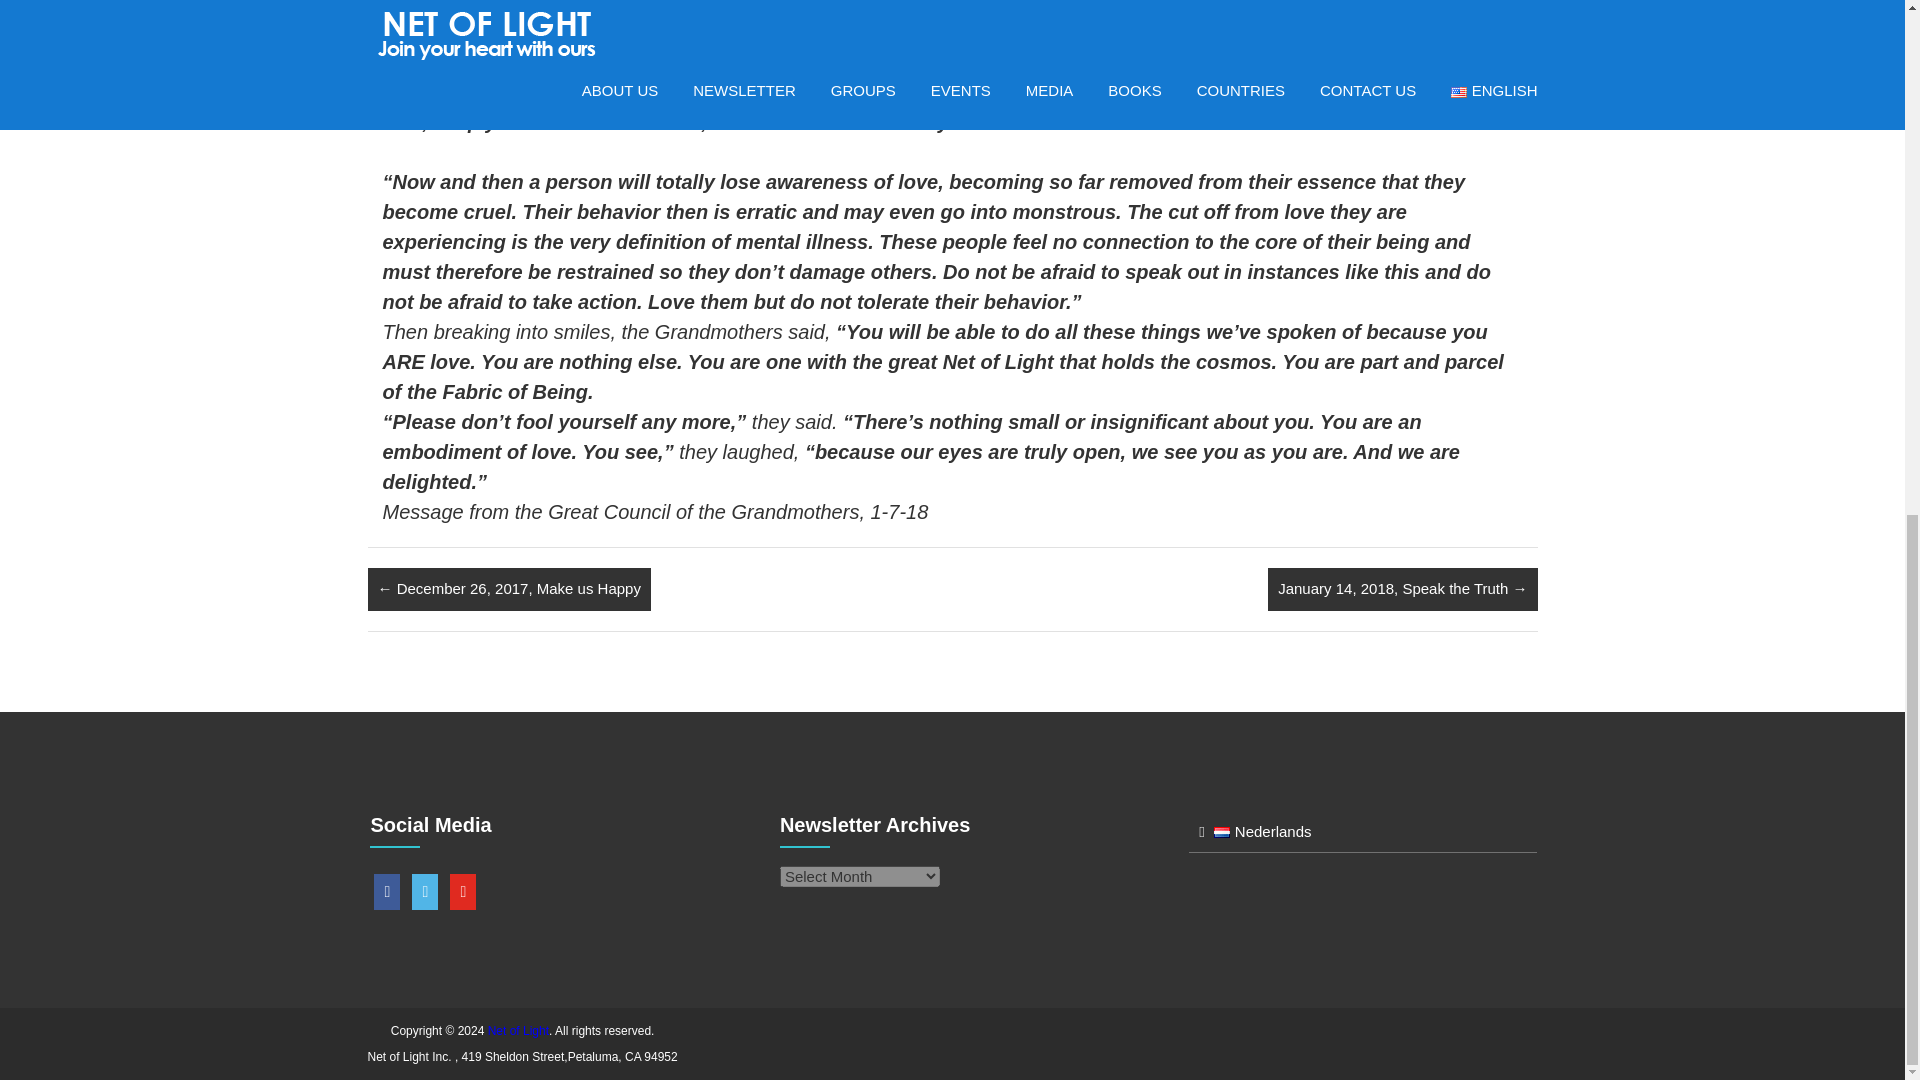 Image resolution: width=1920 pixels, height=1080 pixels. I want to click on Net of Light, so click(518, 1029).